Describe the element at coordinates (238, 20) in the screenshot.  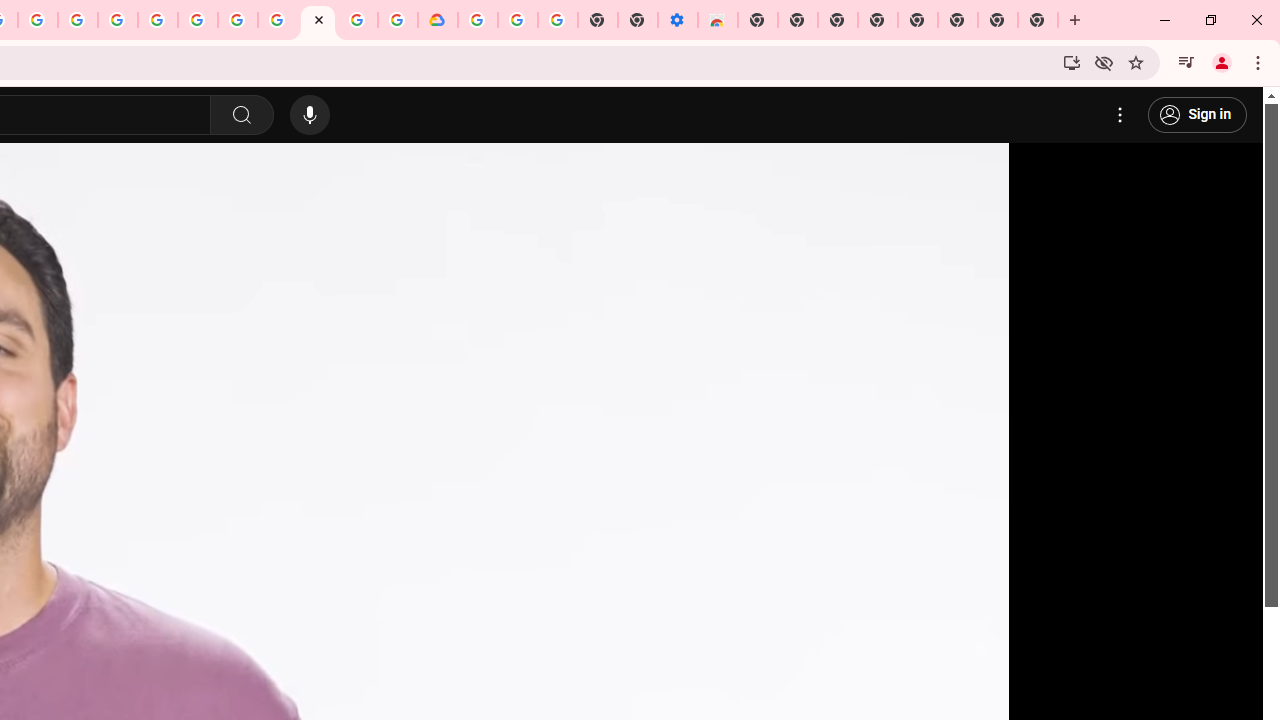
I see `Google Account Help` at that location.